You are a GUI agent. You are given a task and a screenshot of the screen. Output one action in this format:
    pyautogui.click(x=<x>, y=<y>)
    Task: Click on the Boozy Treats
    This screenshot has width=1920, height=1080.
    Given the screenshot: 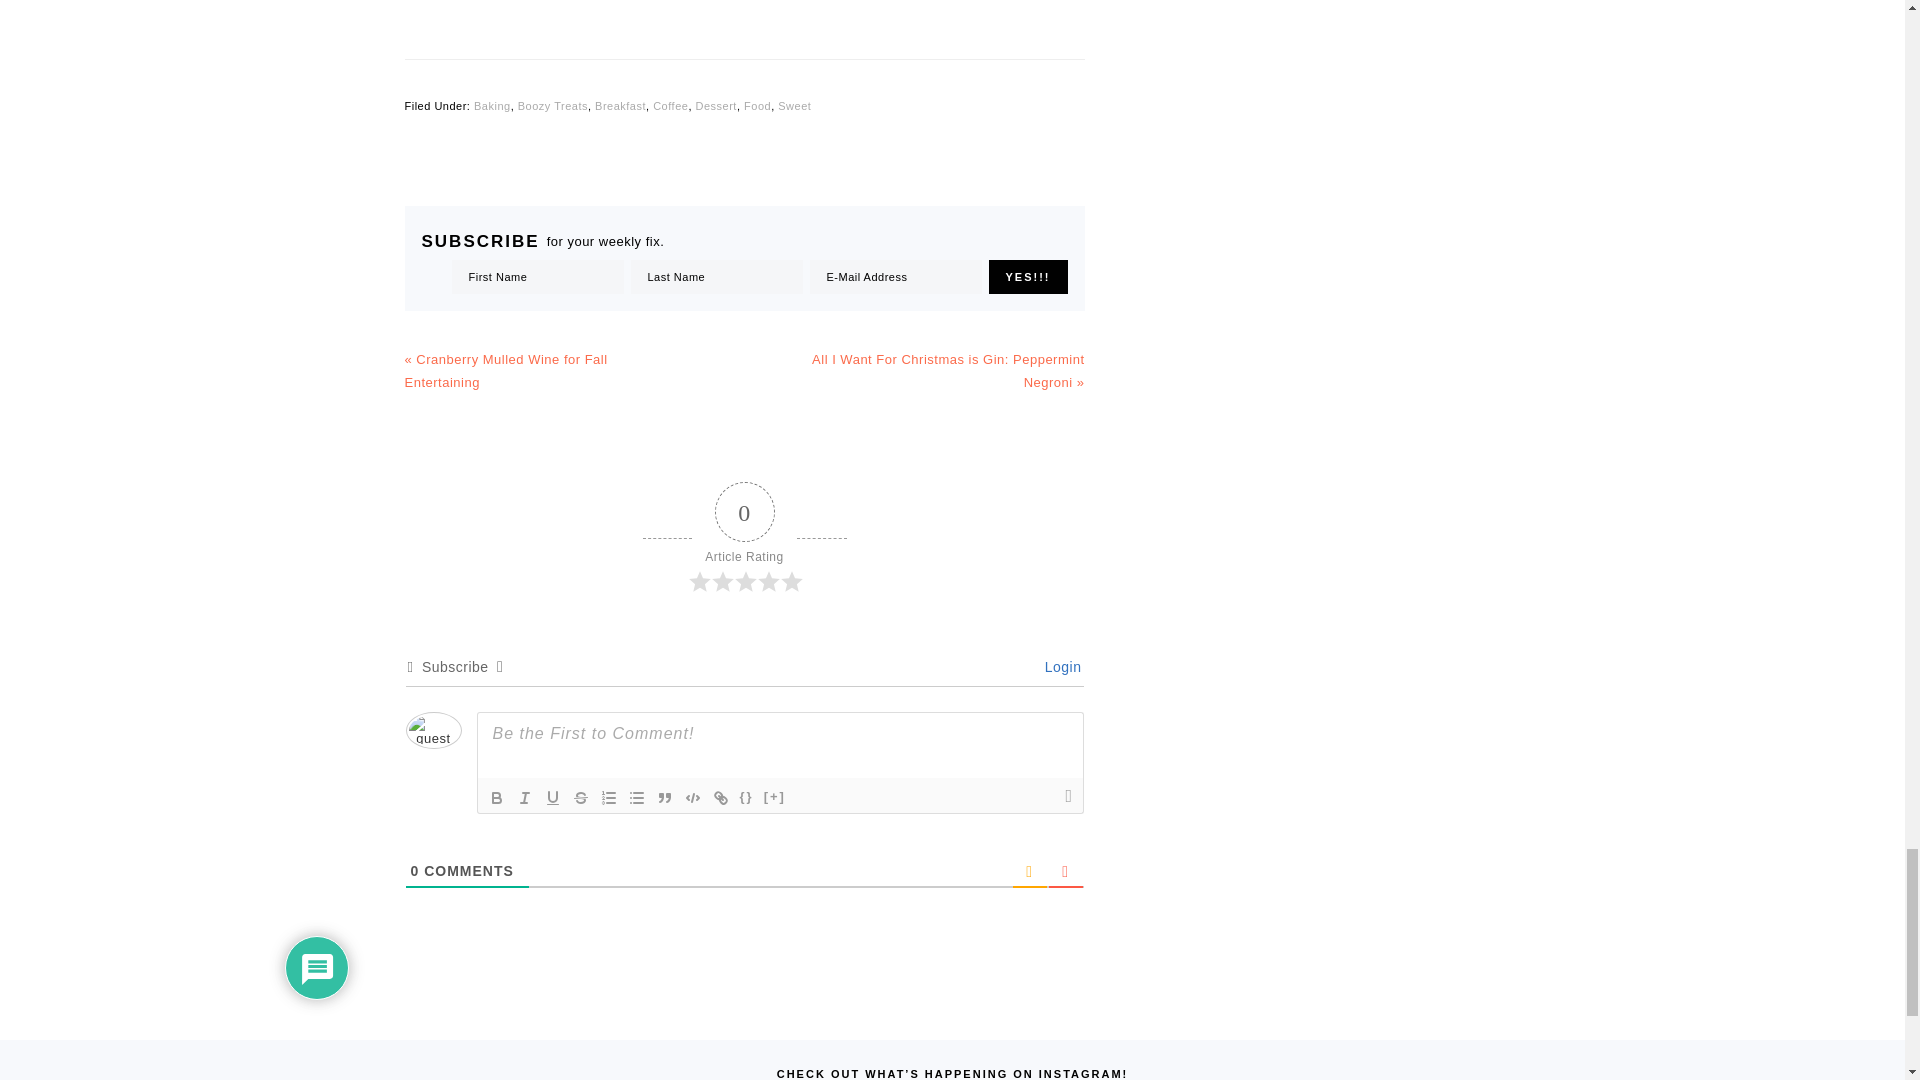 What is the action you would take?
    pyautogui.click(x=552, y=106)
    